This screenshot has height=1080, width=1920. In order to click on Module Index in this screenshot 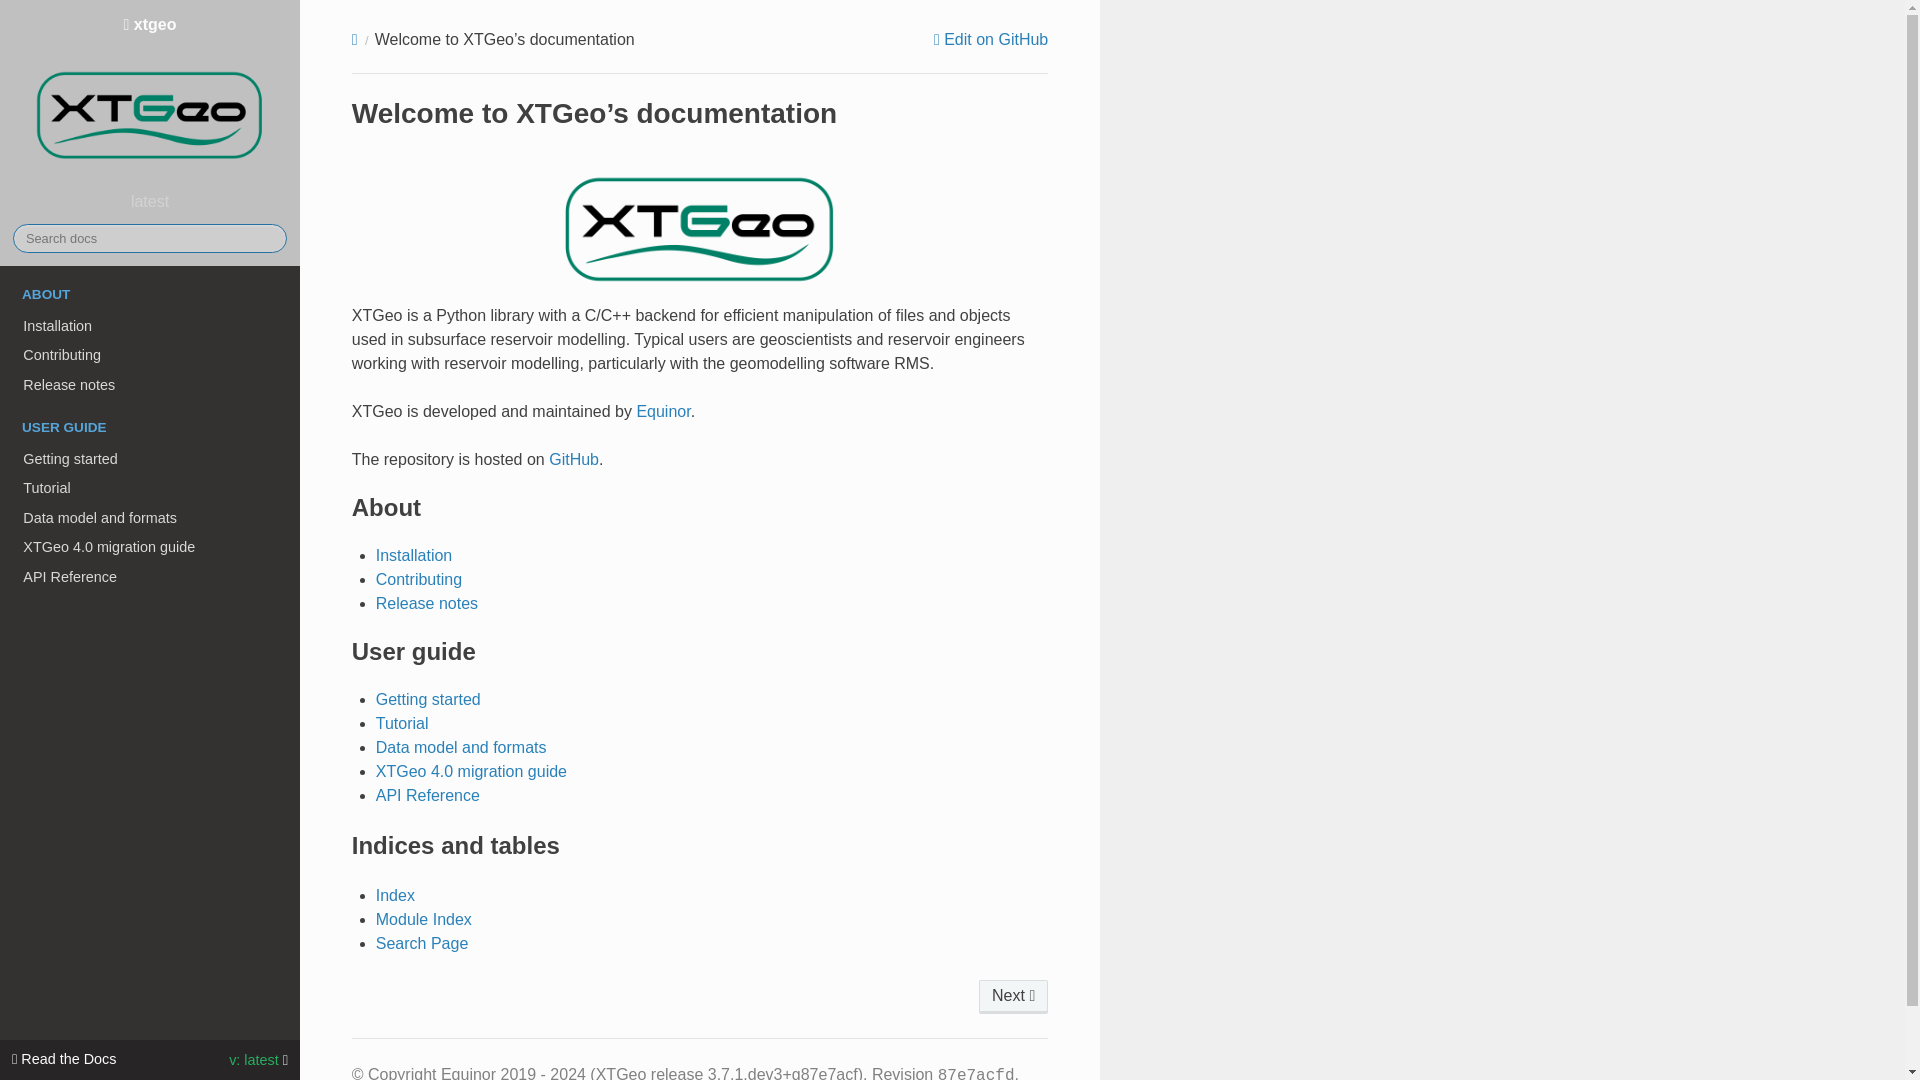, I will do `click(424, 919)`.